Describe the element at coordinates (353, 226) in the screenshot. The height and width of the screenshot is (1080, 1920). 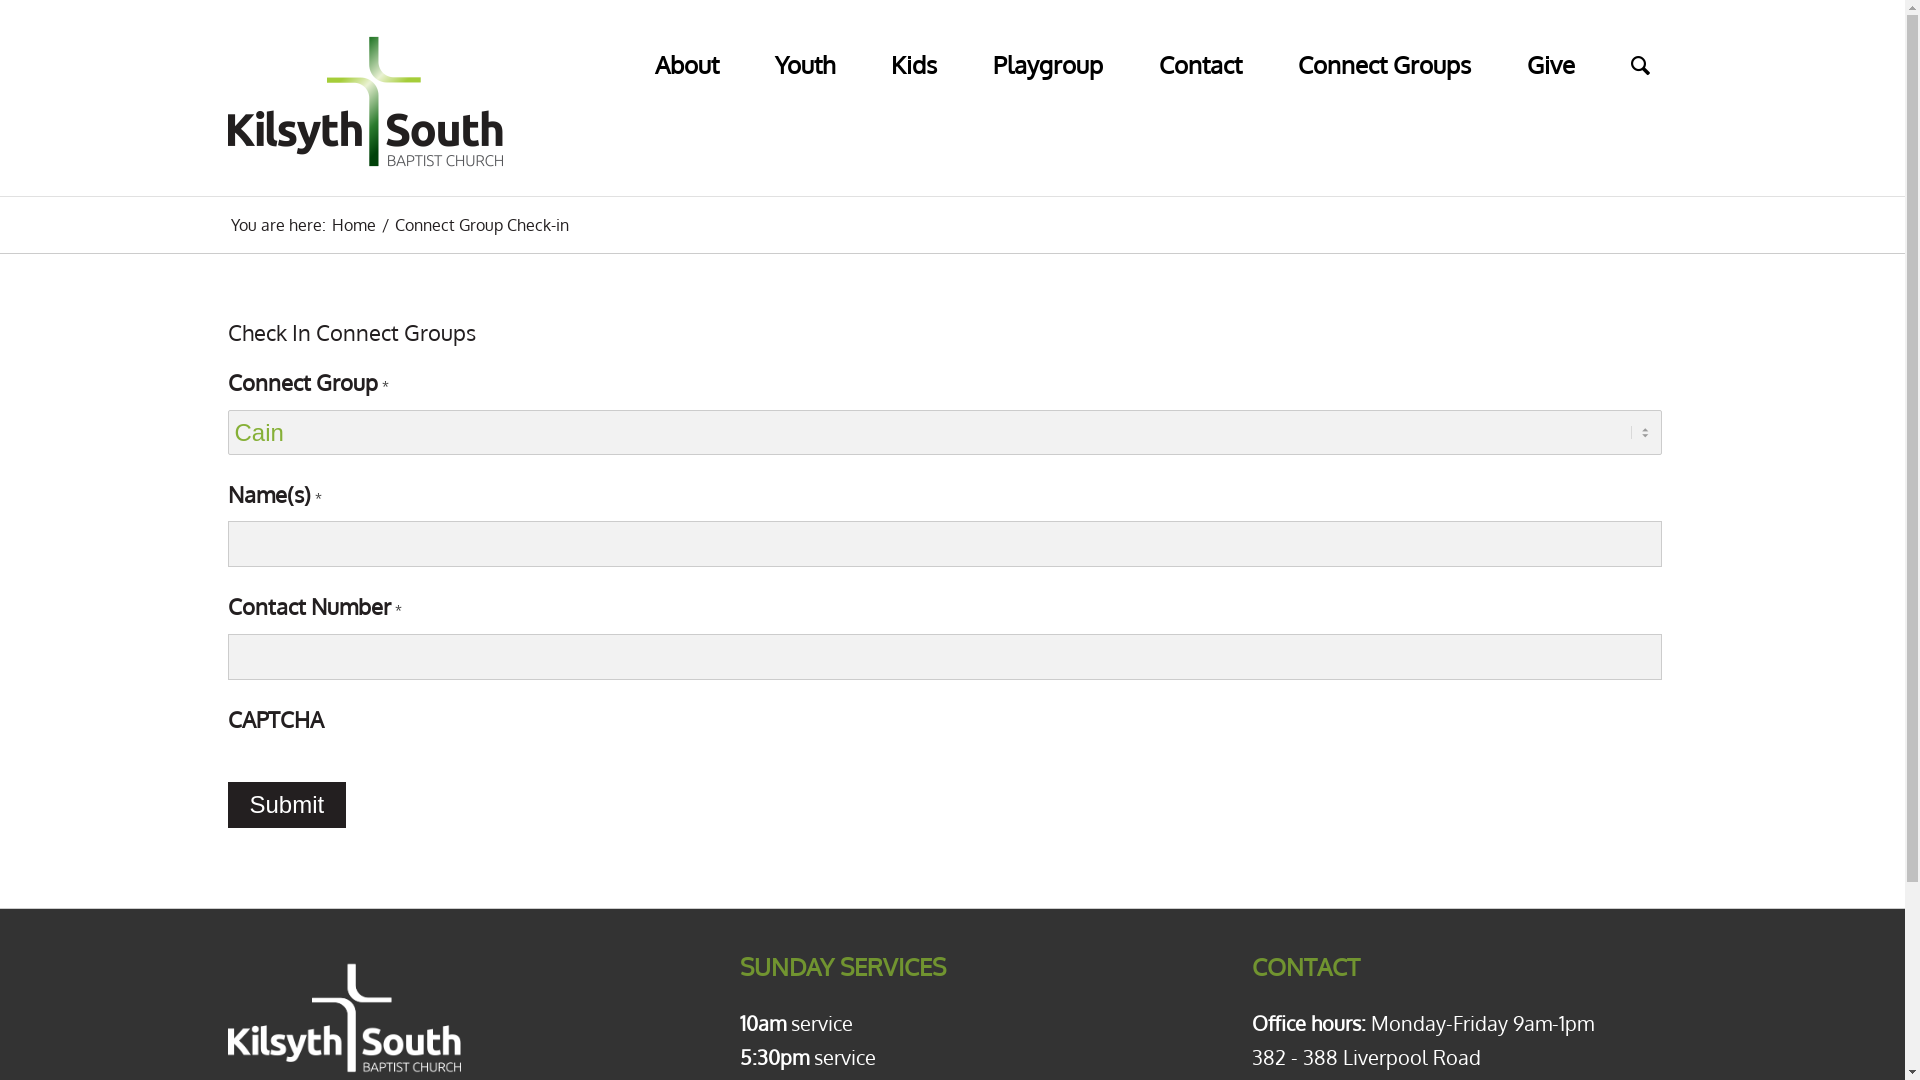
I see `Home` at that location.